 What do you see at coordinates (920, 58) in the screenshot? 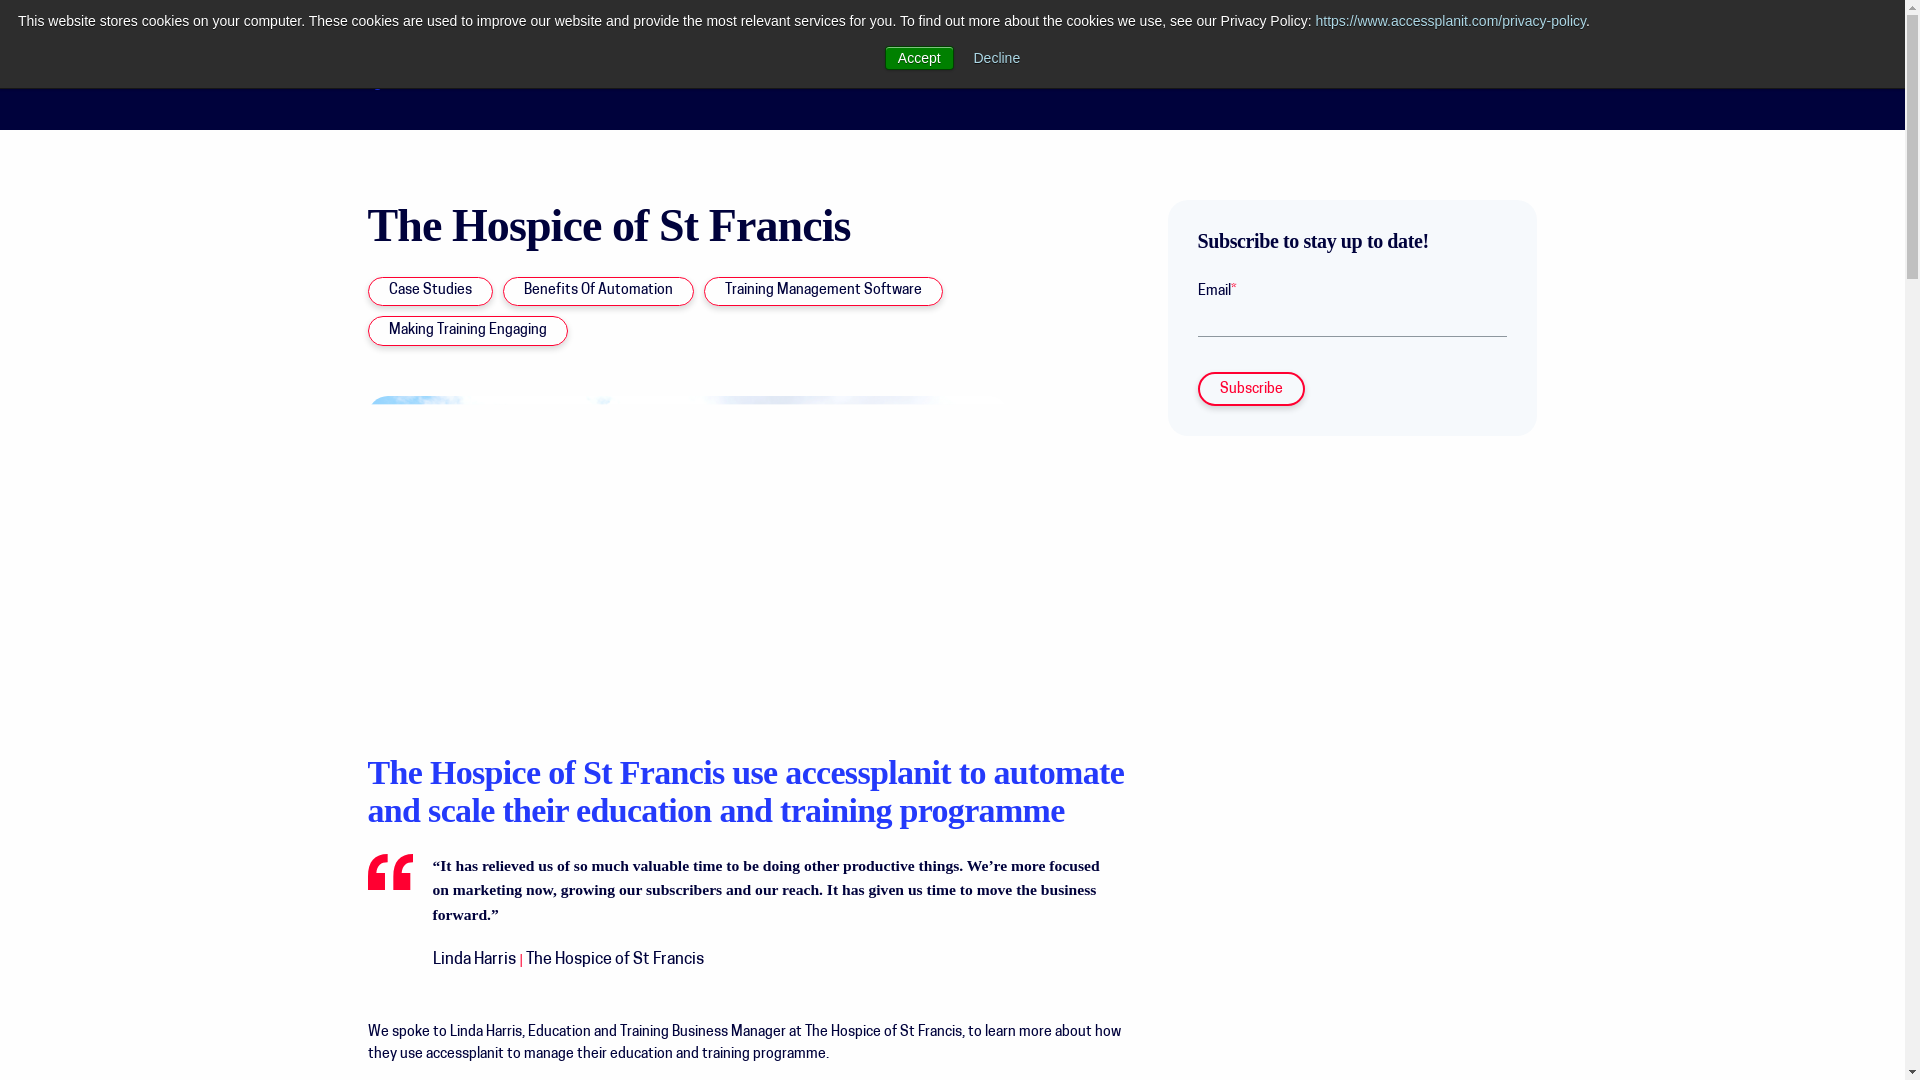
I see `Accept` at bounding box center [920, 58].